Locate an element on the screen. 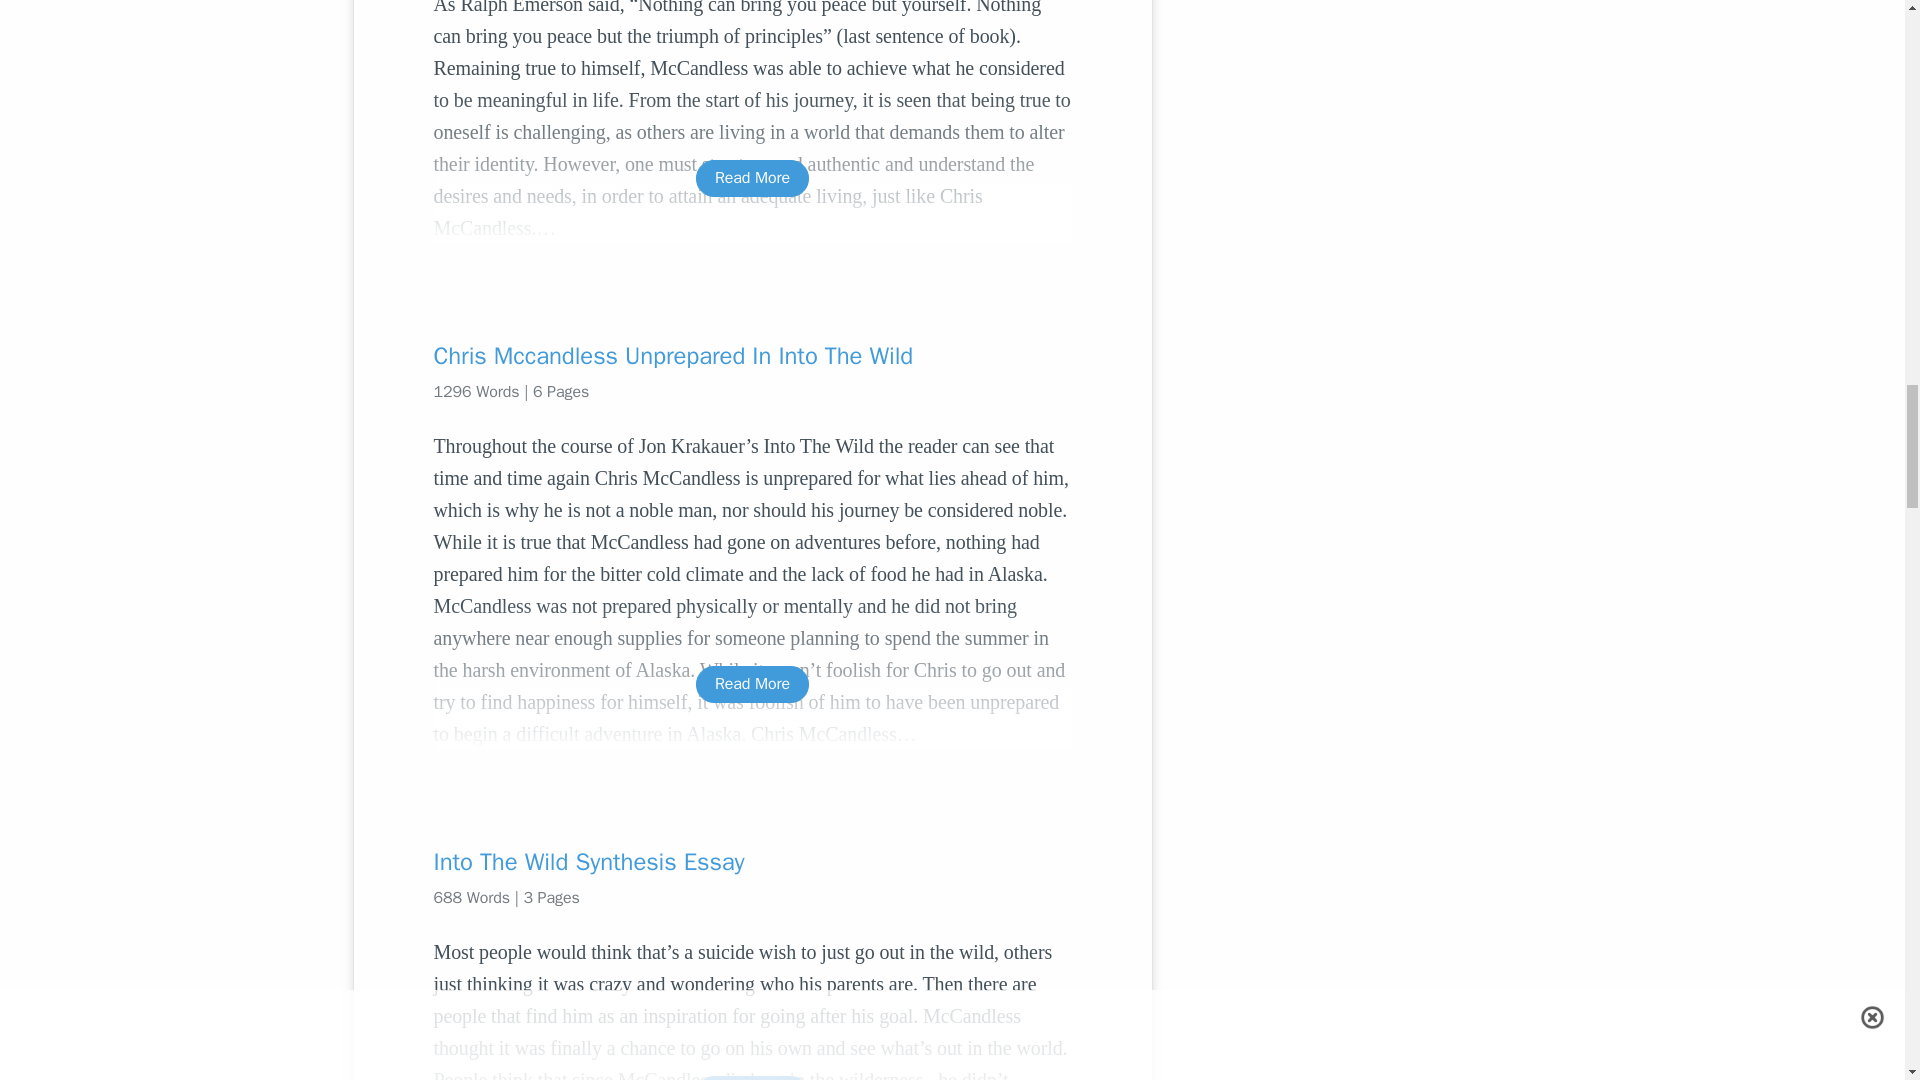  Chris Mccandless Unprepared In Into The Wild is located at coordinates (752, 356).